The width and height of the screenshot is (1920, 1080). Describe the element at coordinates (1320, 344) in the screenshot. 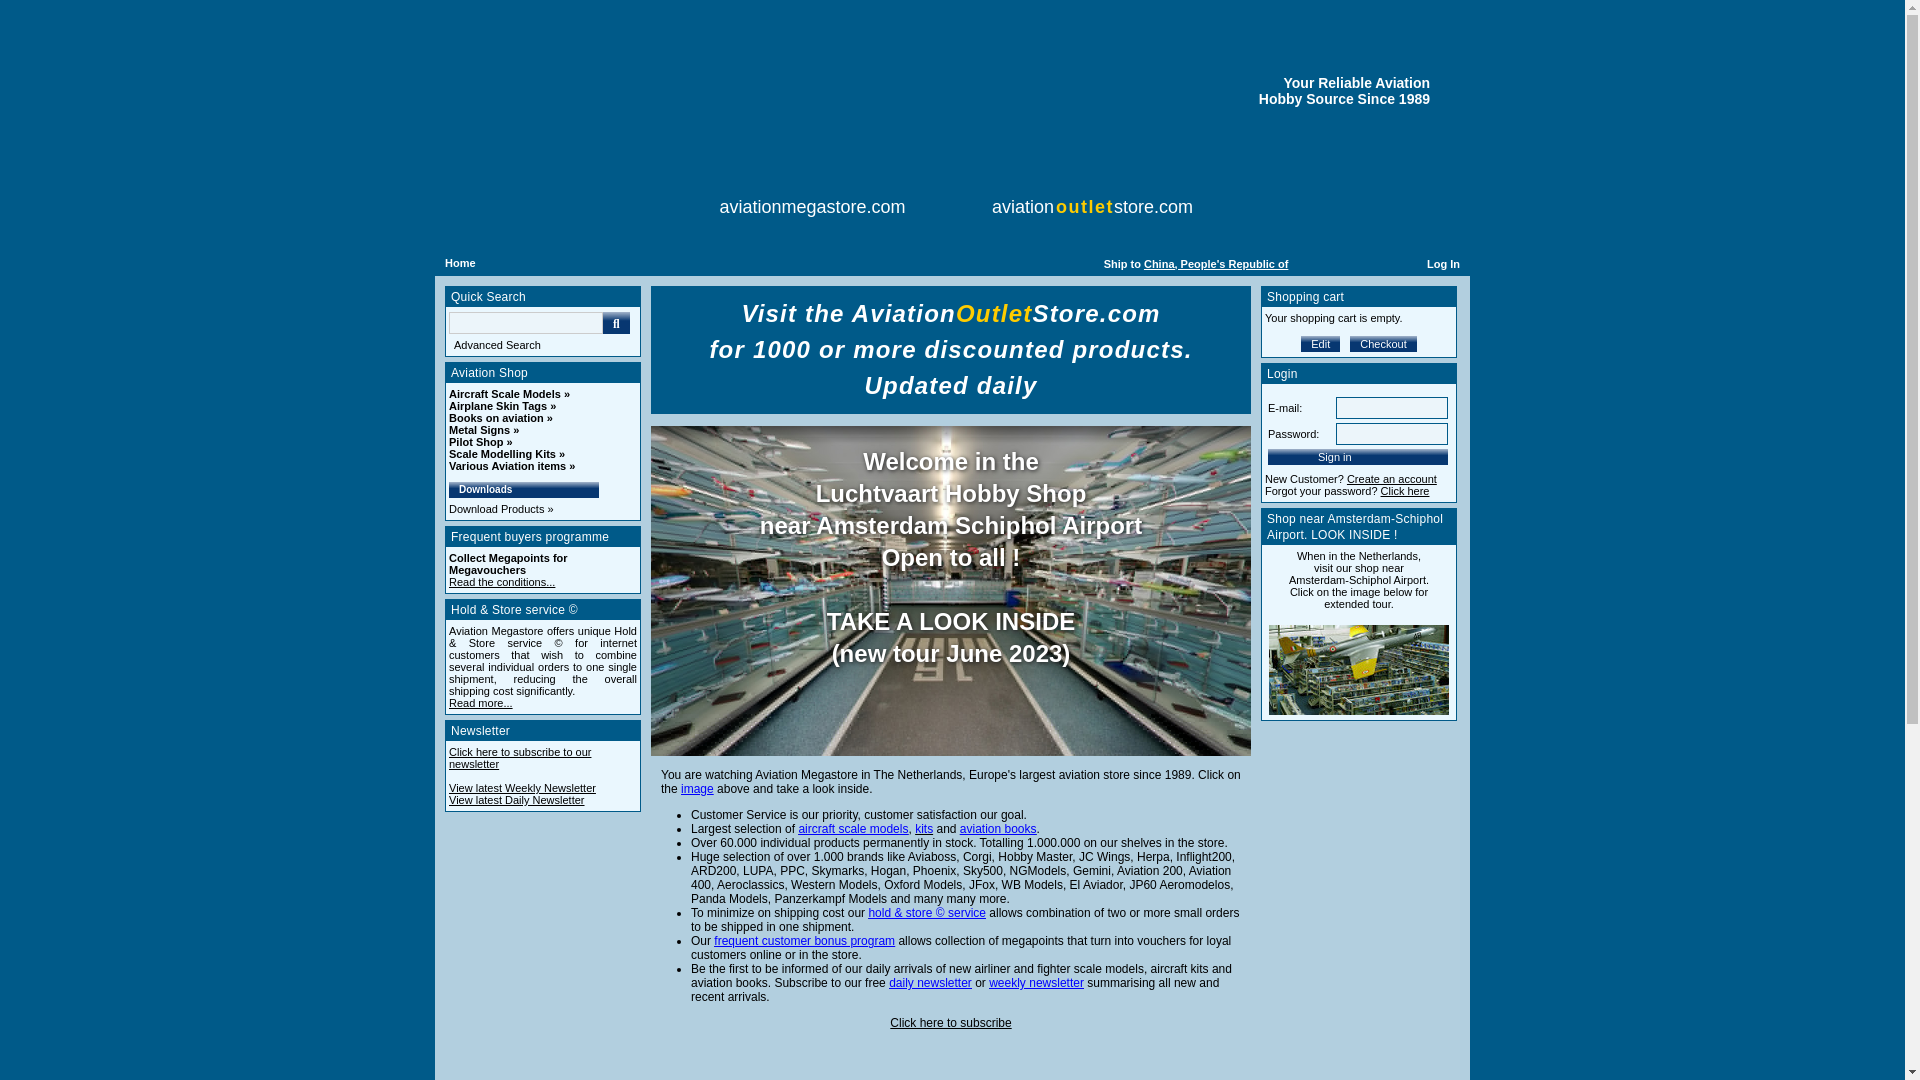

I see `Edit` at that location.